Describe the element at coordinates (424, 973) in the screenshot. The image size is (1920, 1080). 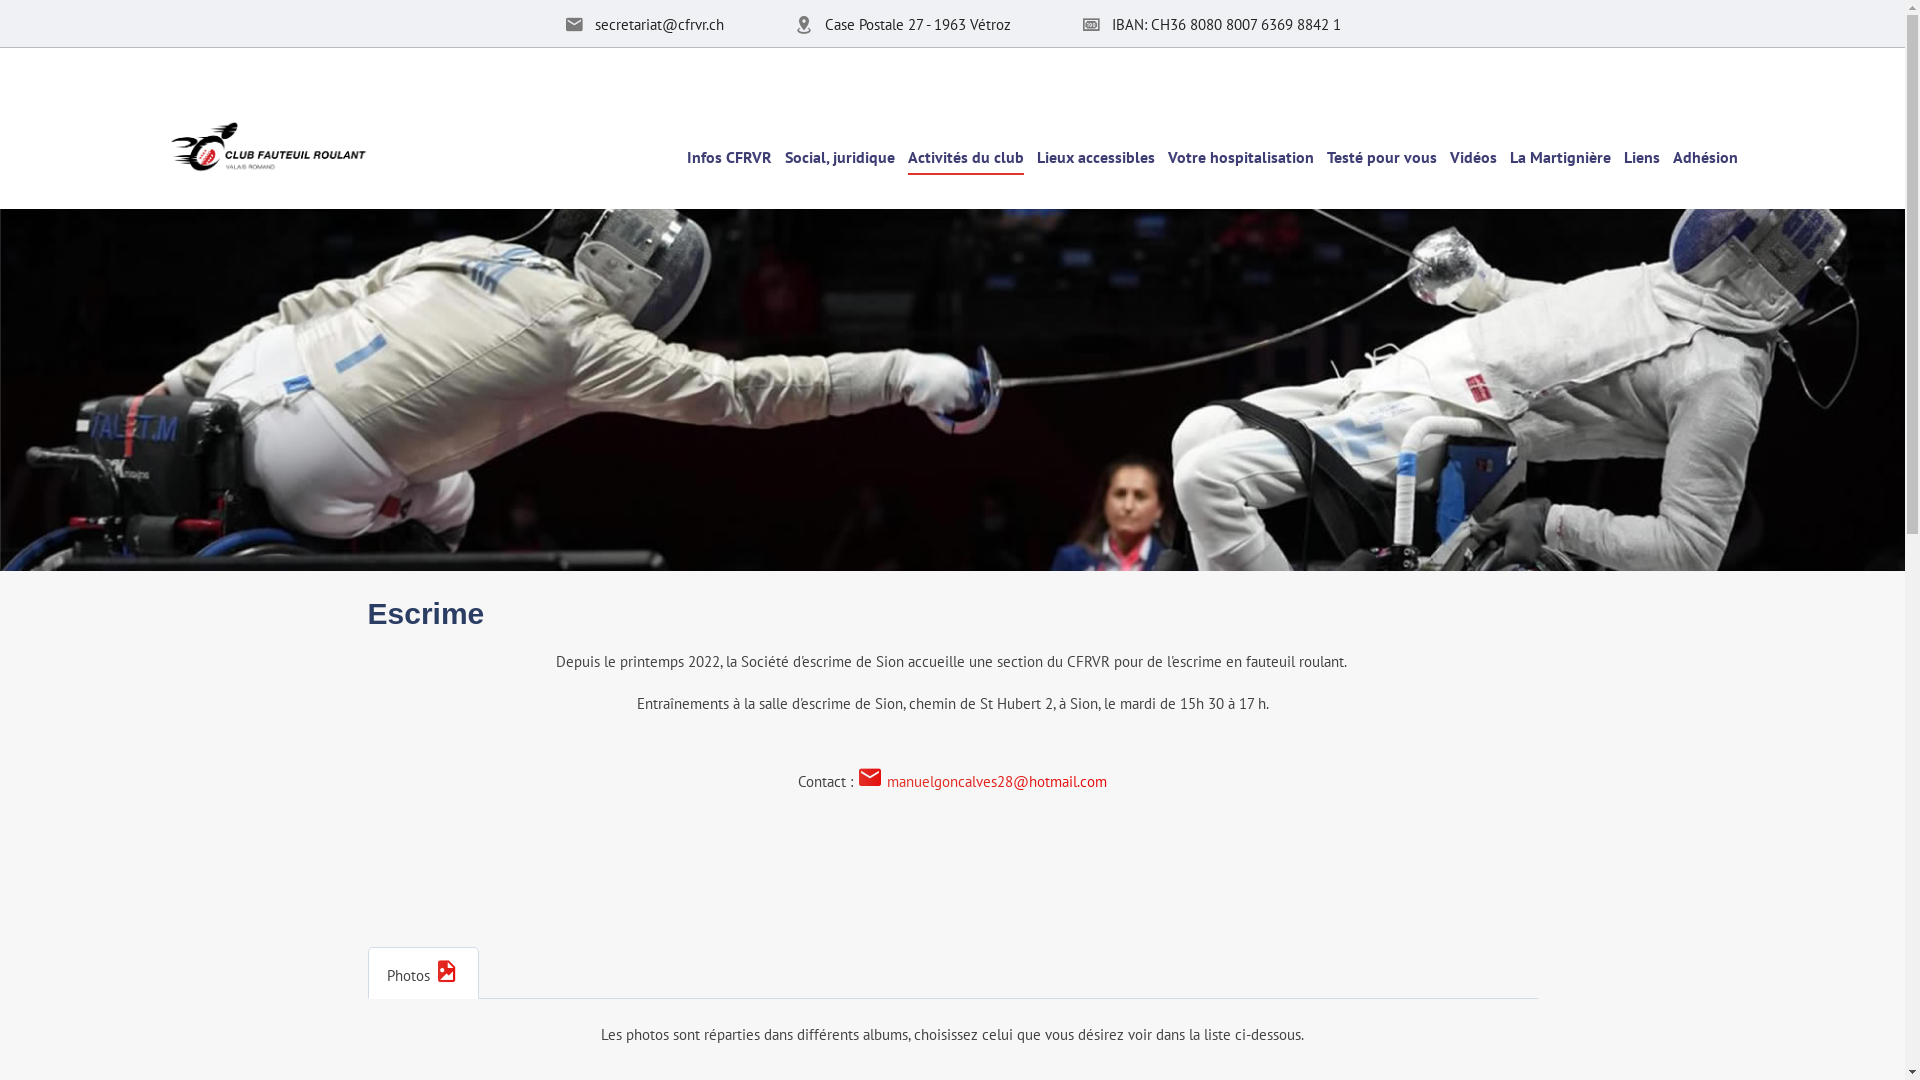
I see `Photos` at that location.